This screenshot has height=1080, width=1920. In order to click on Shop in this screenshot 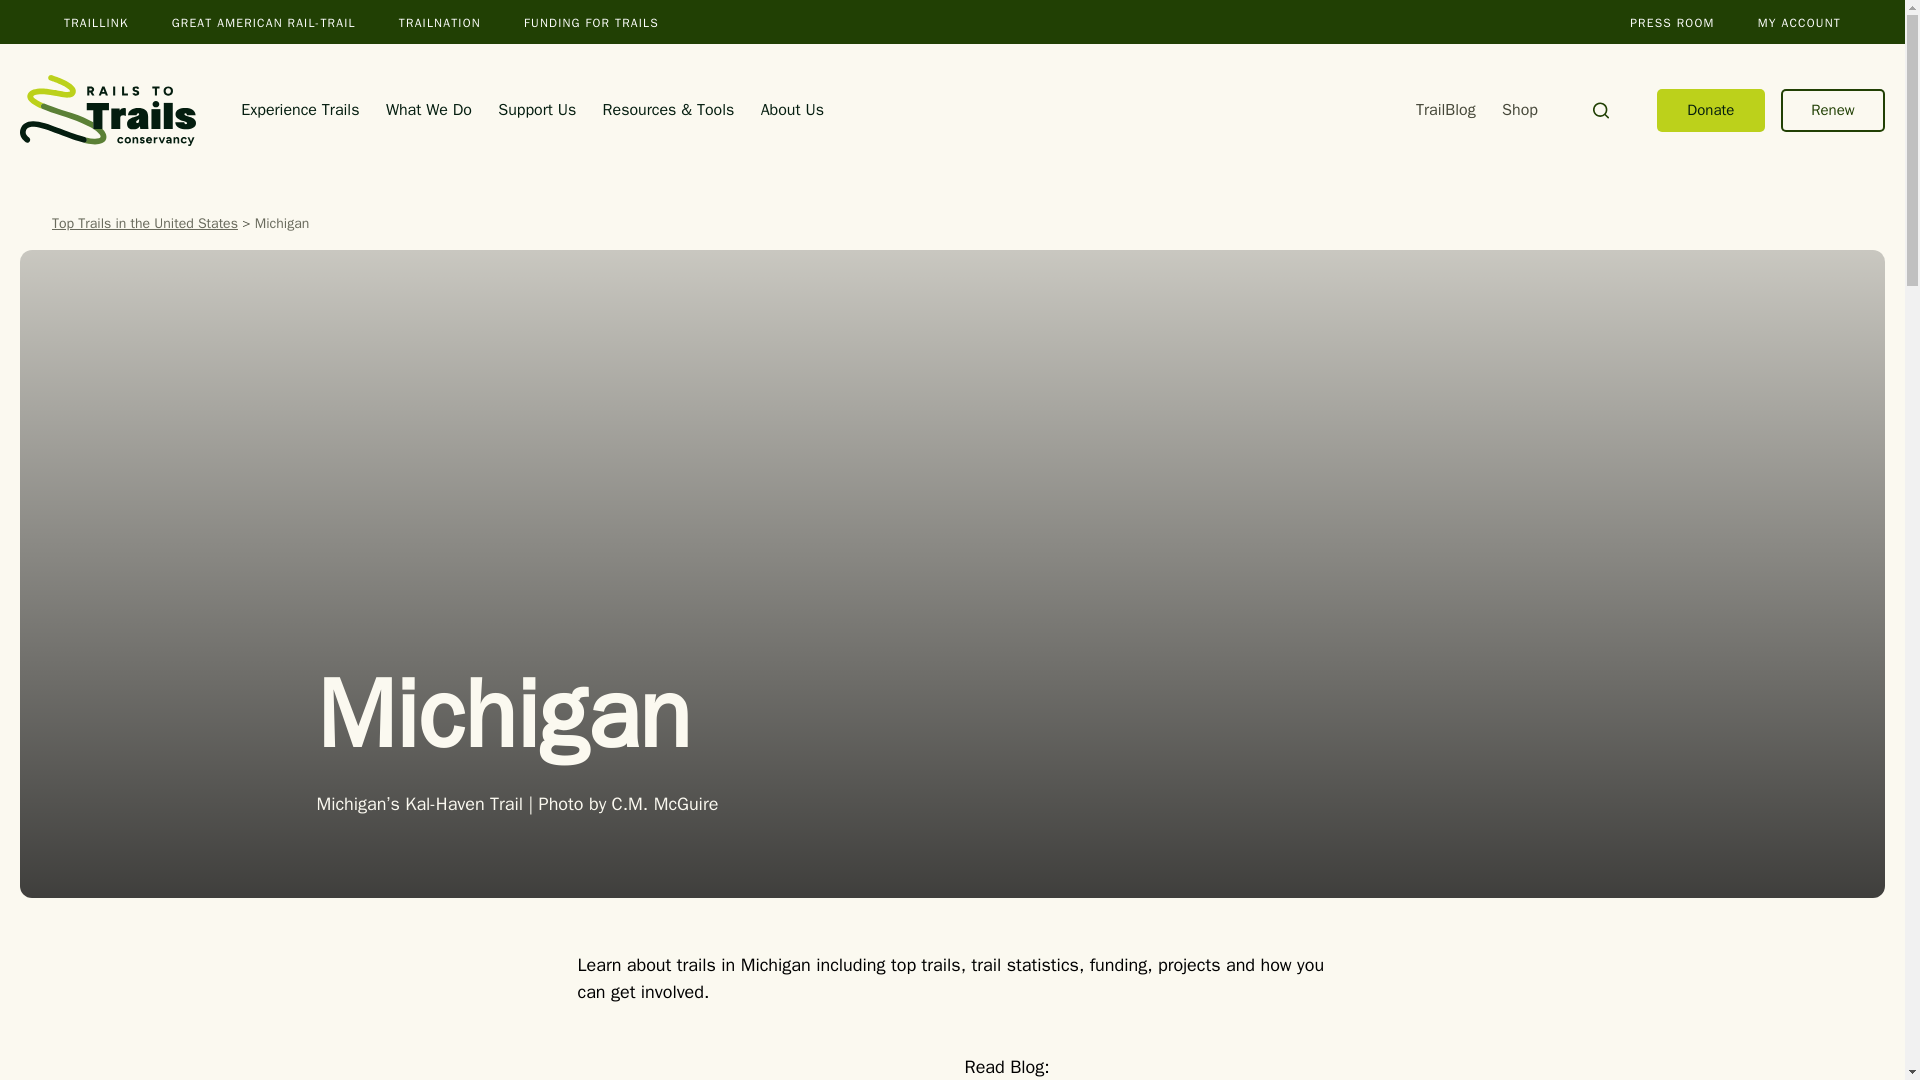, I will do `click(1519, 110)`.